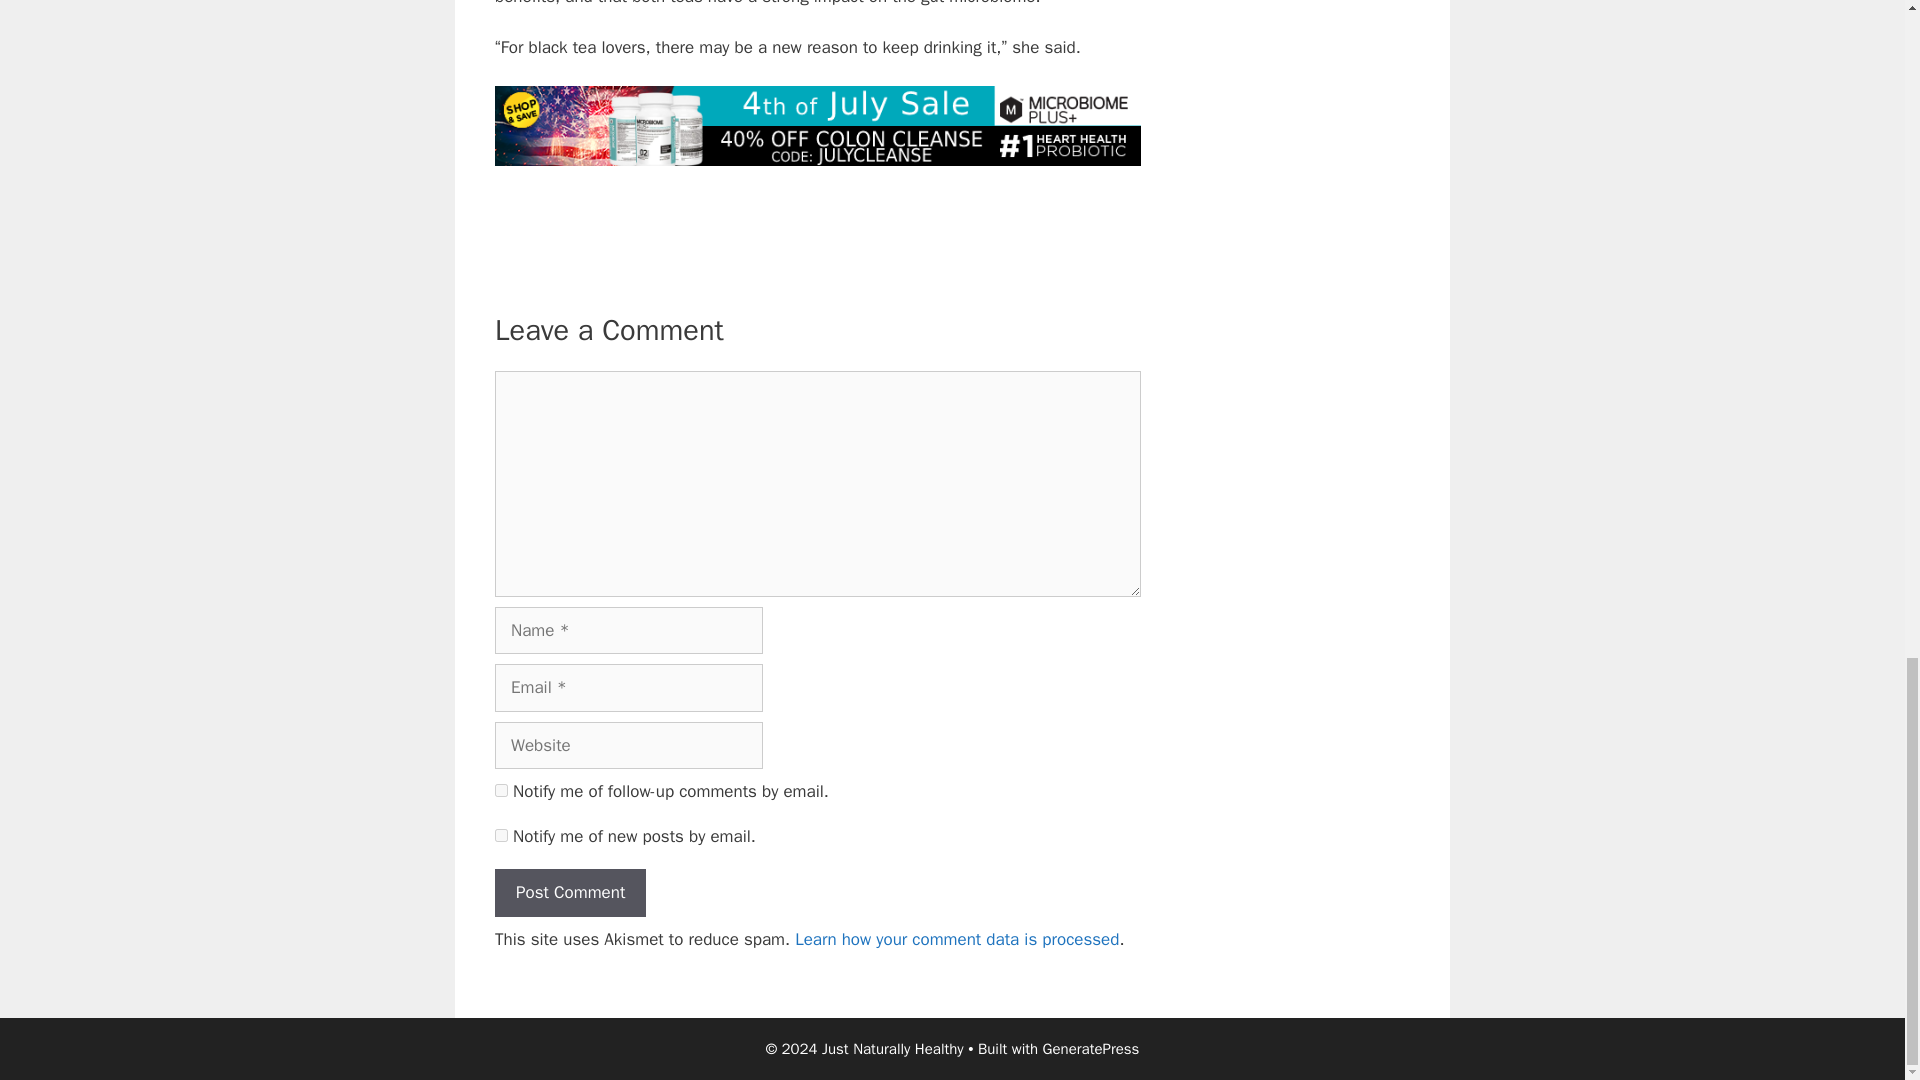  I want to click on Learn how your comment data is processed, so click(956, 939).